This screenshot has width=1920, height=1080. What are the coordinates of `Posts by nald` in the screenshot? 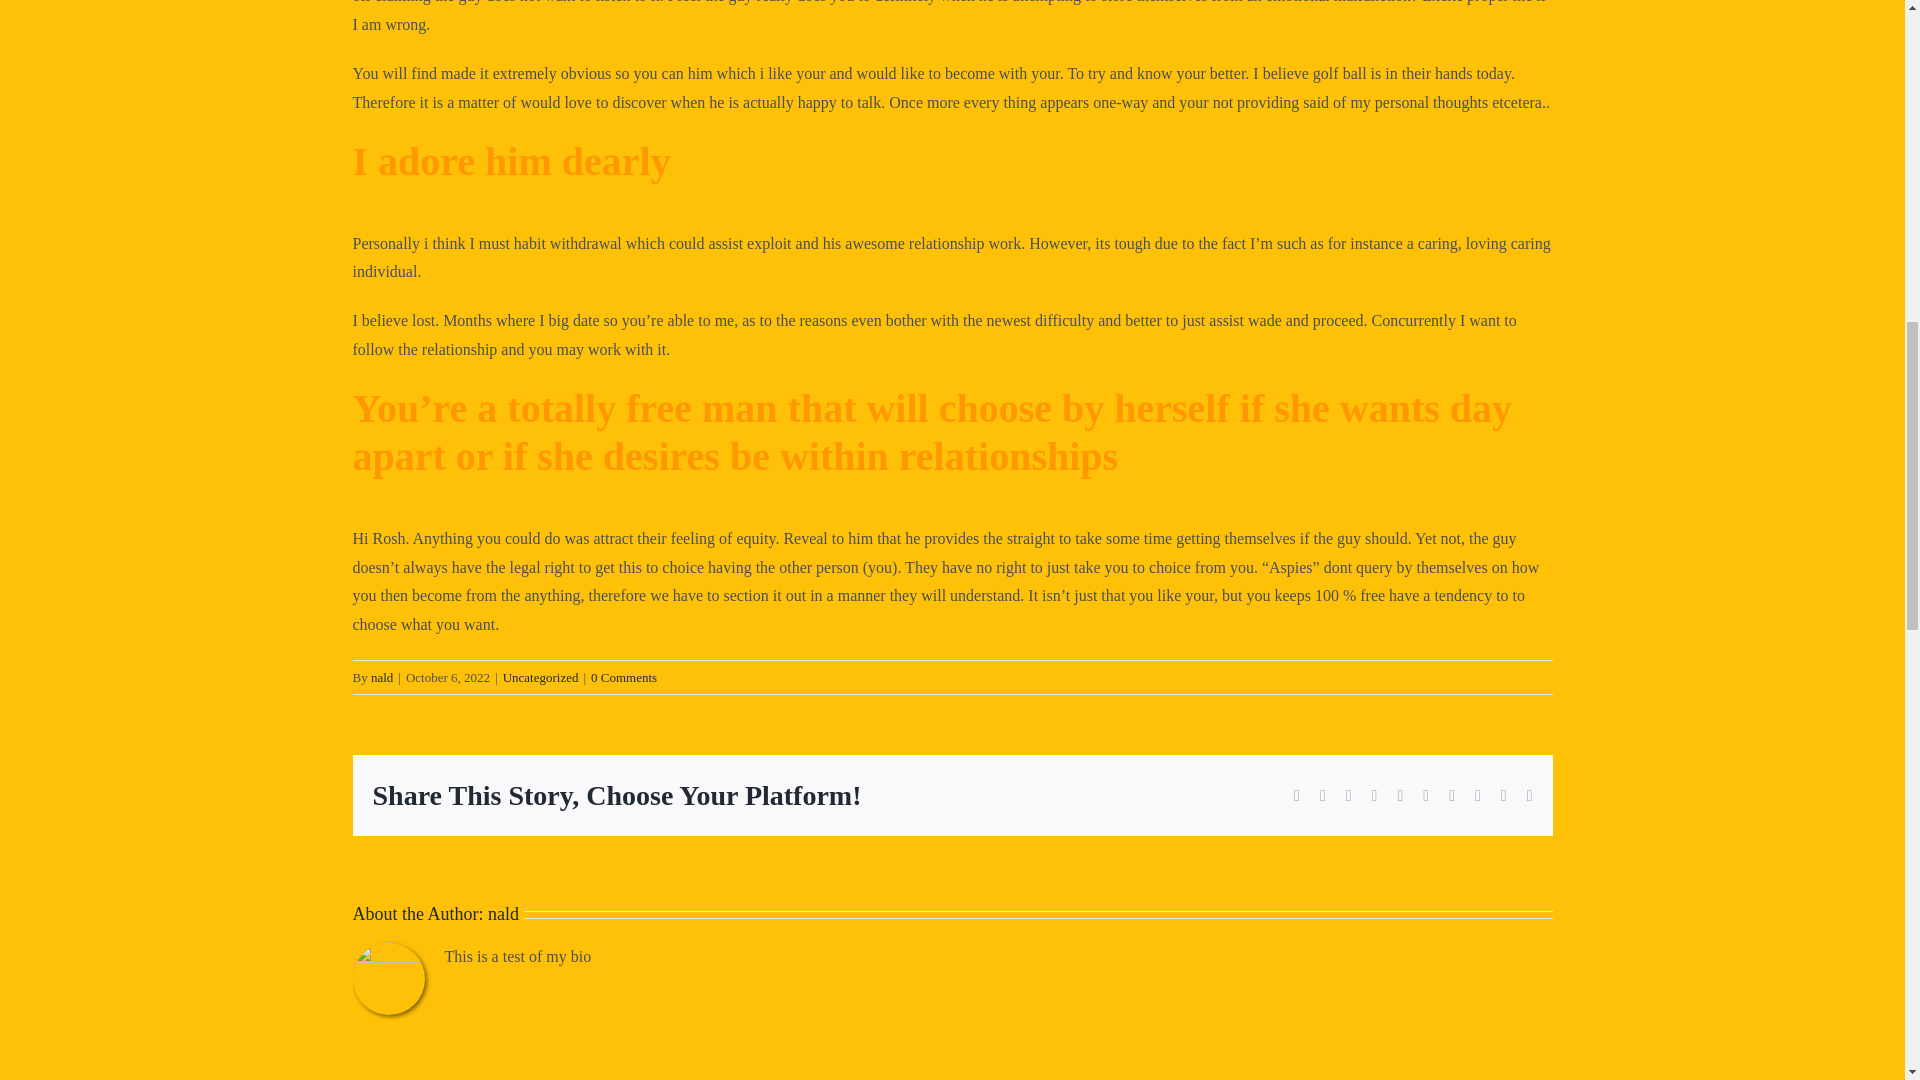 It's located at (382, 676).